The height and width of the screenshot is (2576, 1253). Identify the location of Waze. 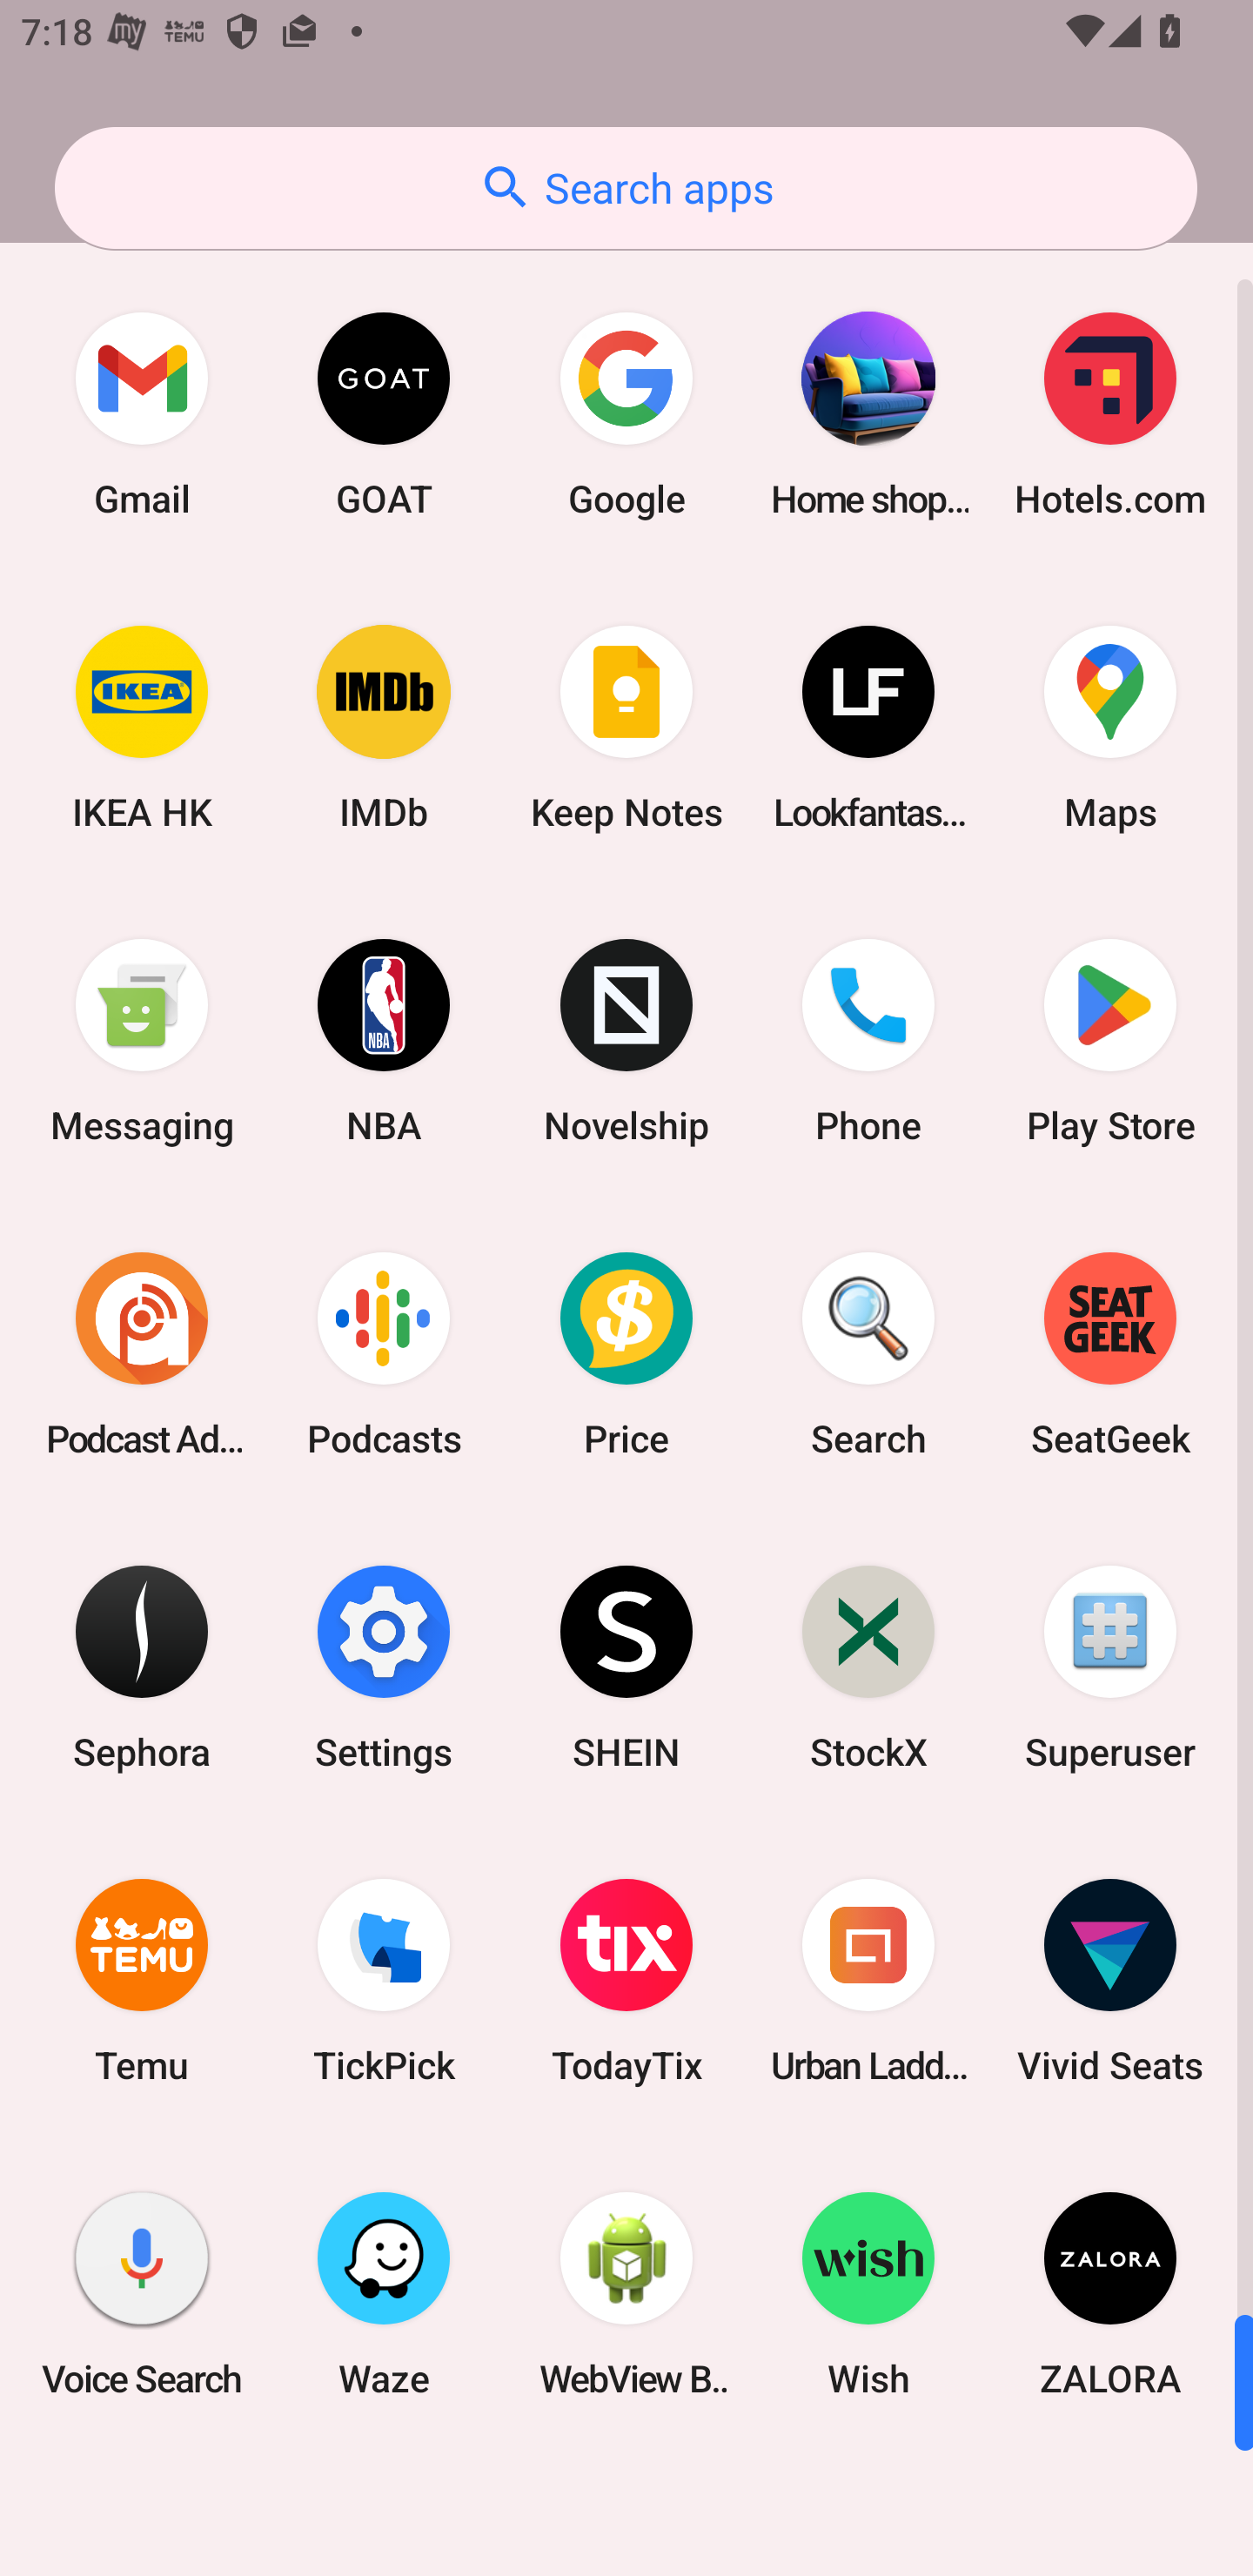
(384, 2293).